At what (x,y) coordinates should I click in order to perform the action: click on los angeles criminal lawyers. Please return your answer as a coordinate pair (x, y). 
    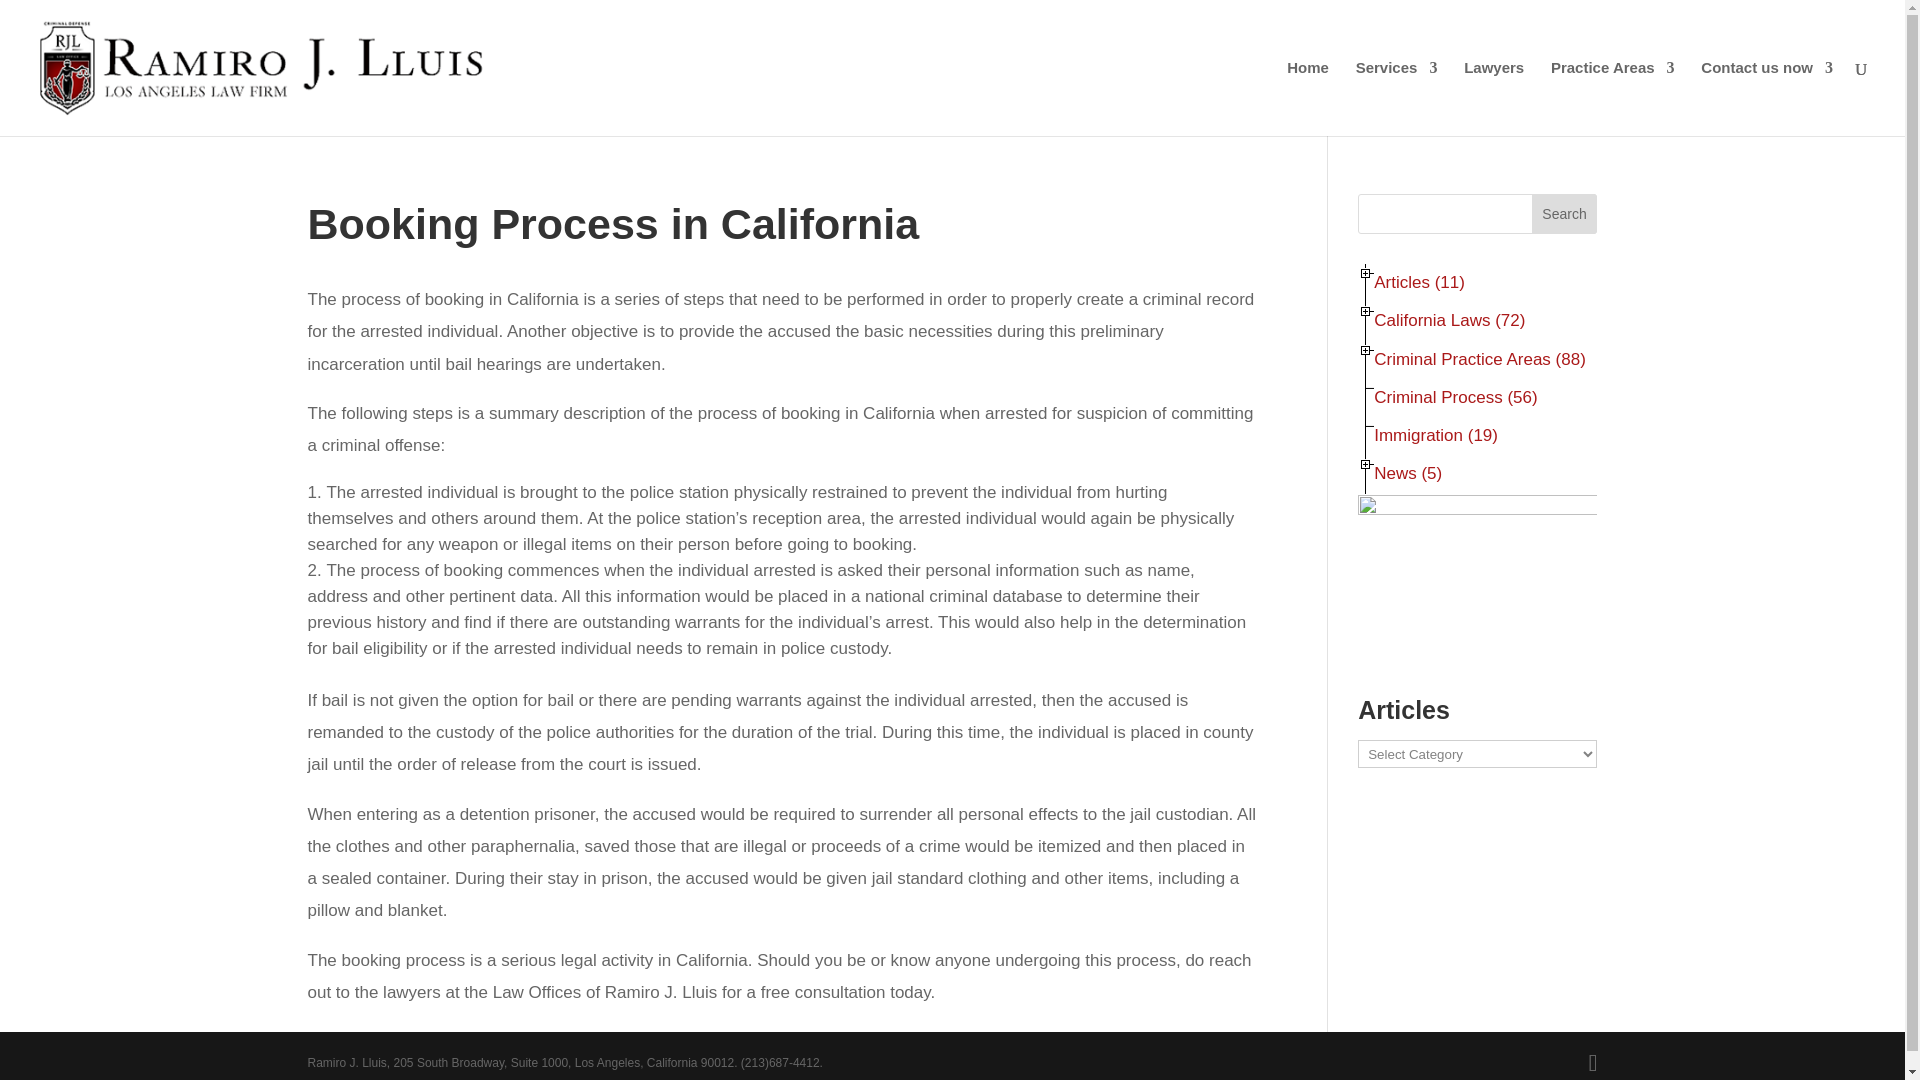
    Looking at the image, I should click on (1494, 98).